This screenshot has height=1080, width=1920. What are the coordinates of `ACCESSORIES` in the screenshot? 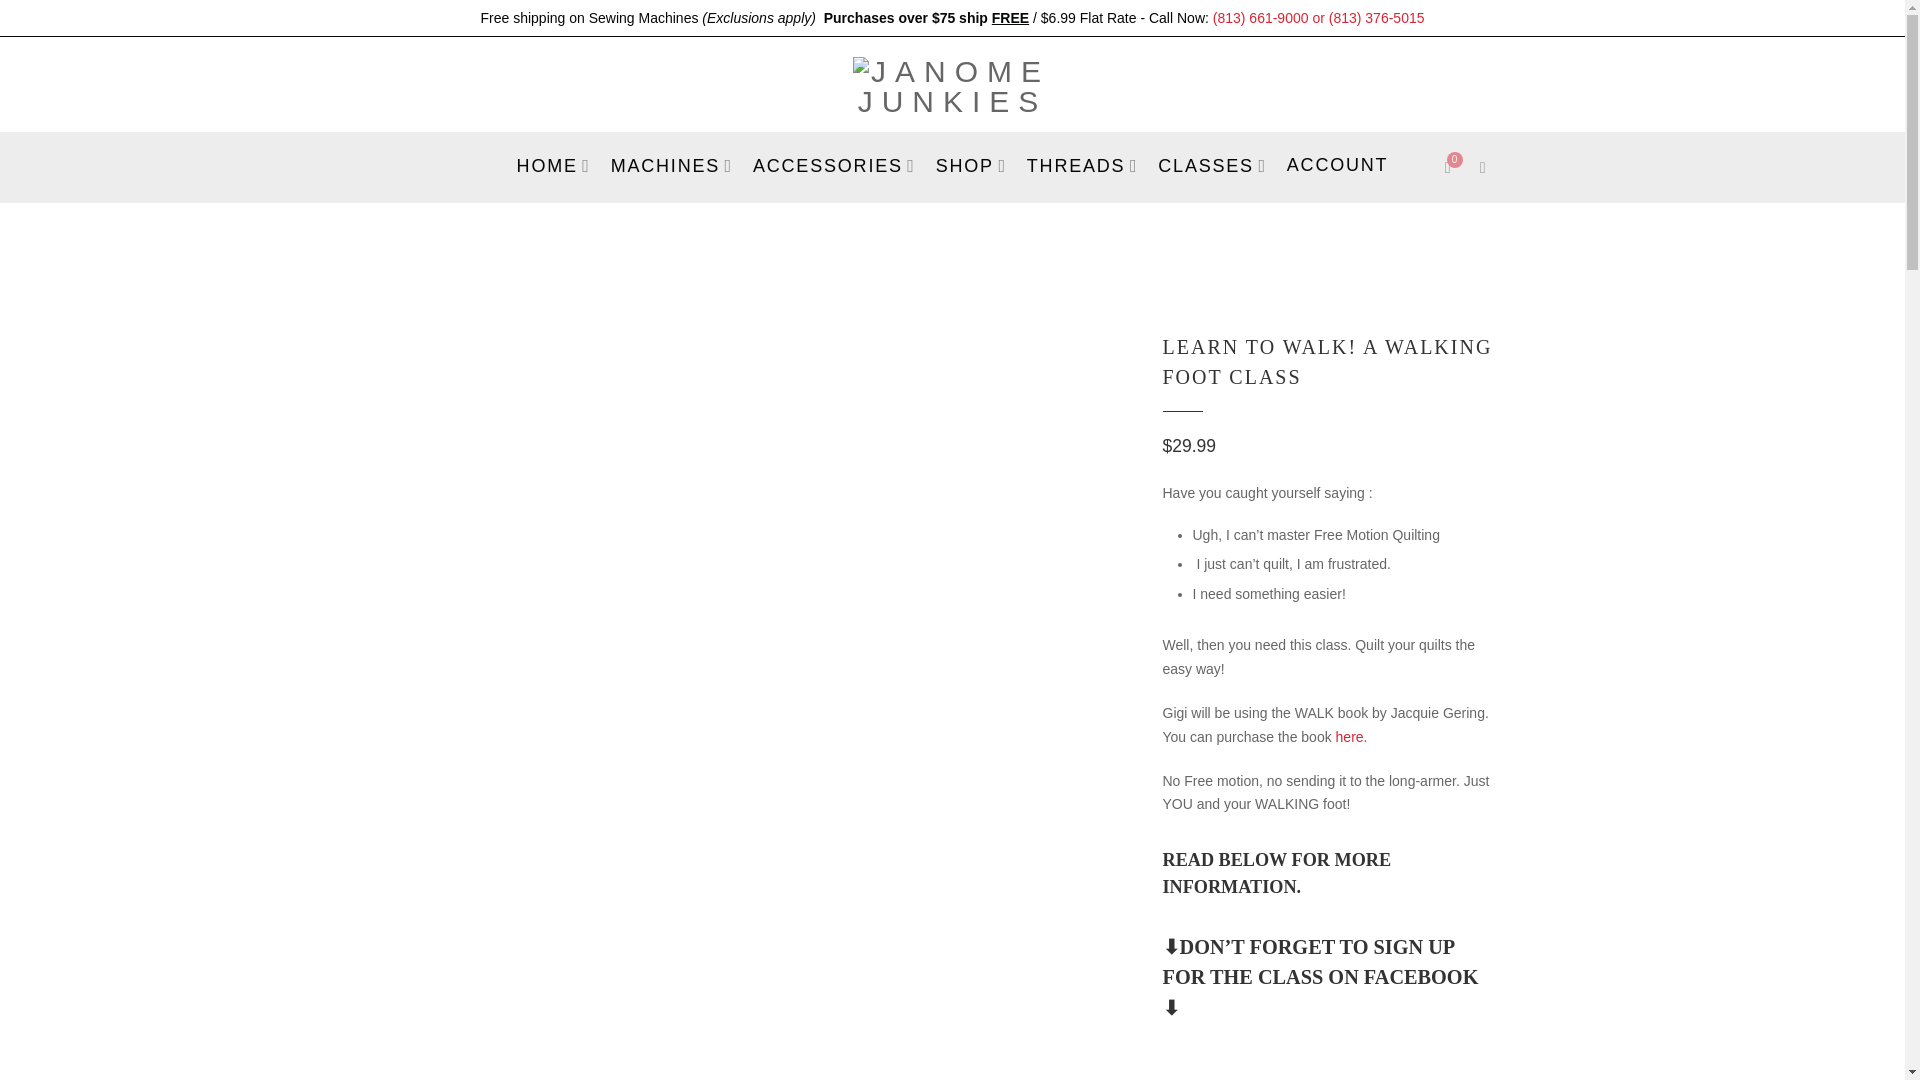 It's located at (834, 165).